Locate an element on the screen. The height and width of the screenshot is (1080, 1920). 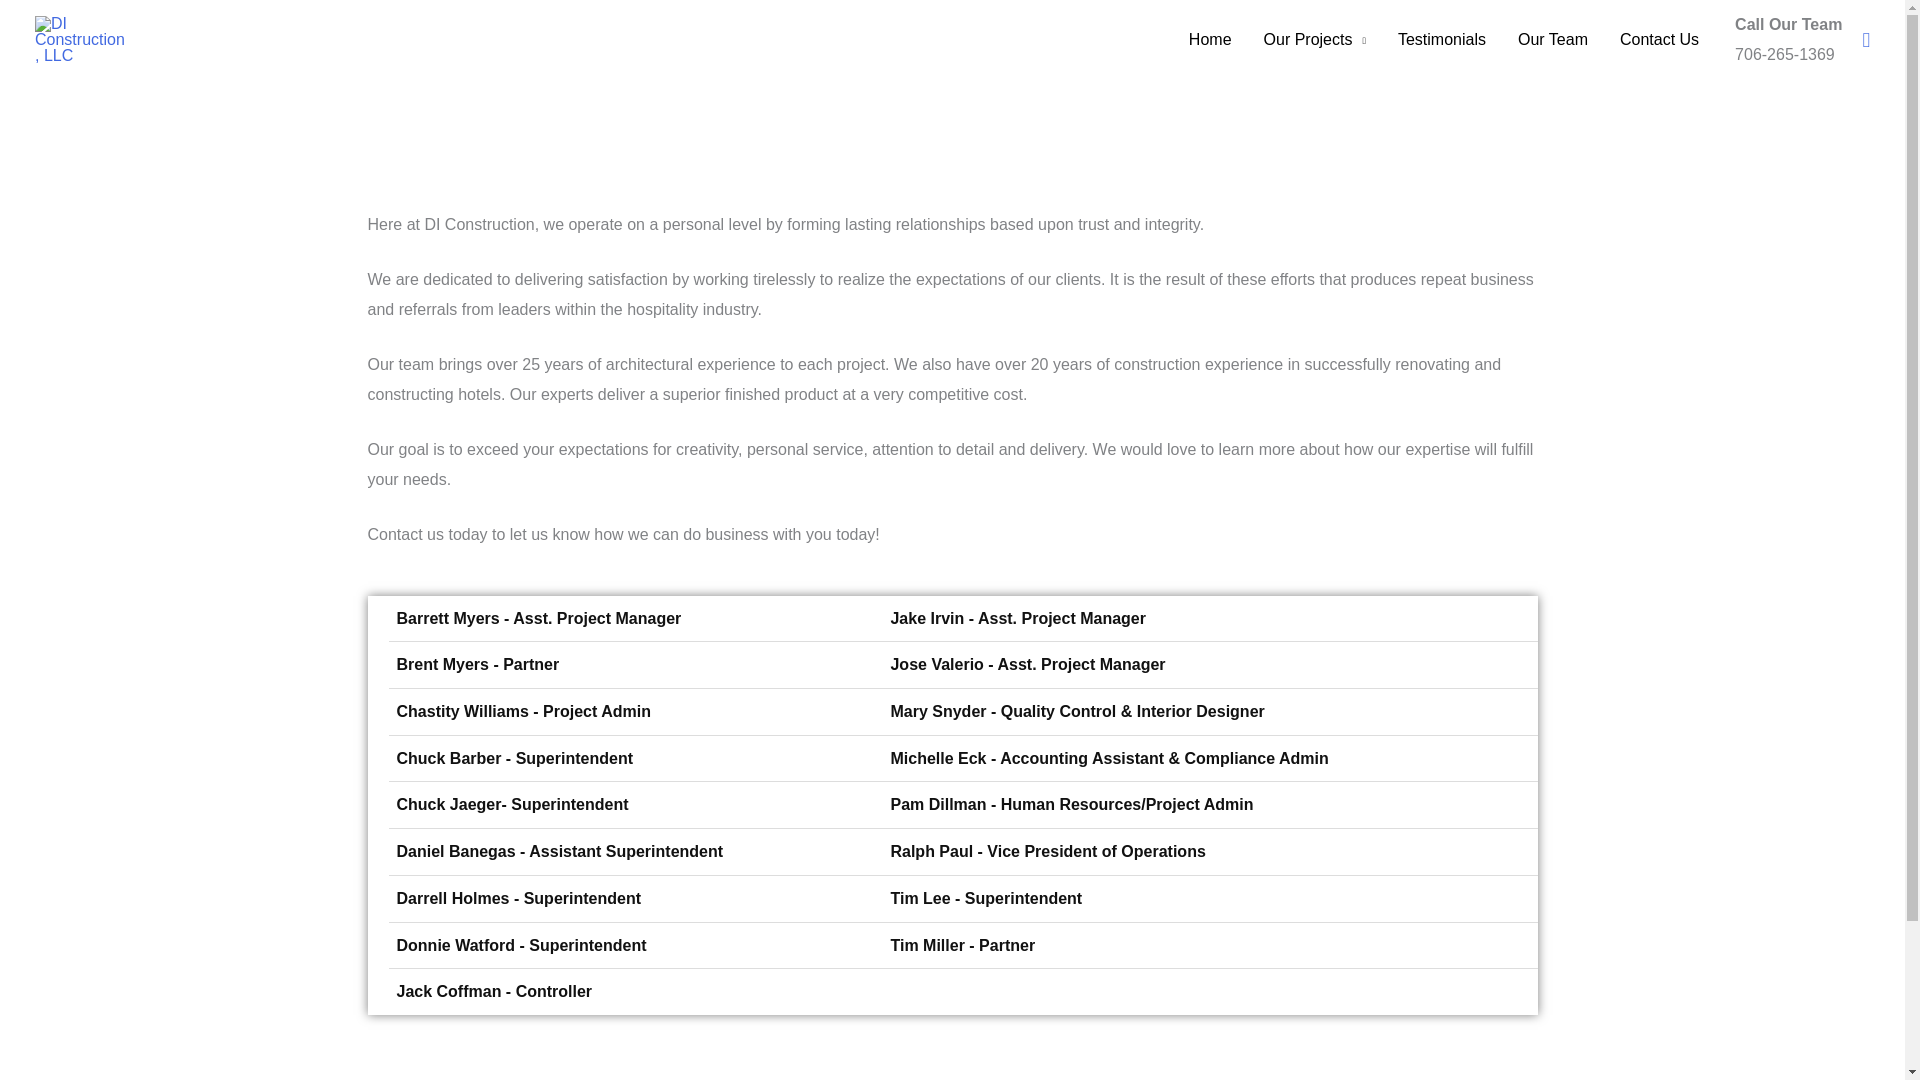
Our Projects is located at coordinates (1315, 40).